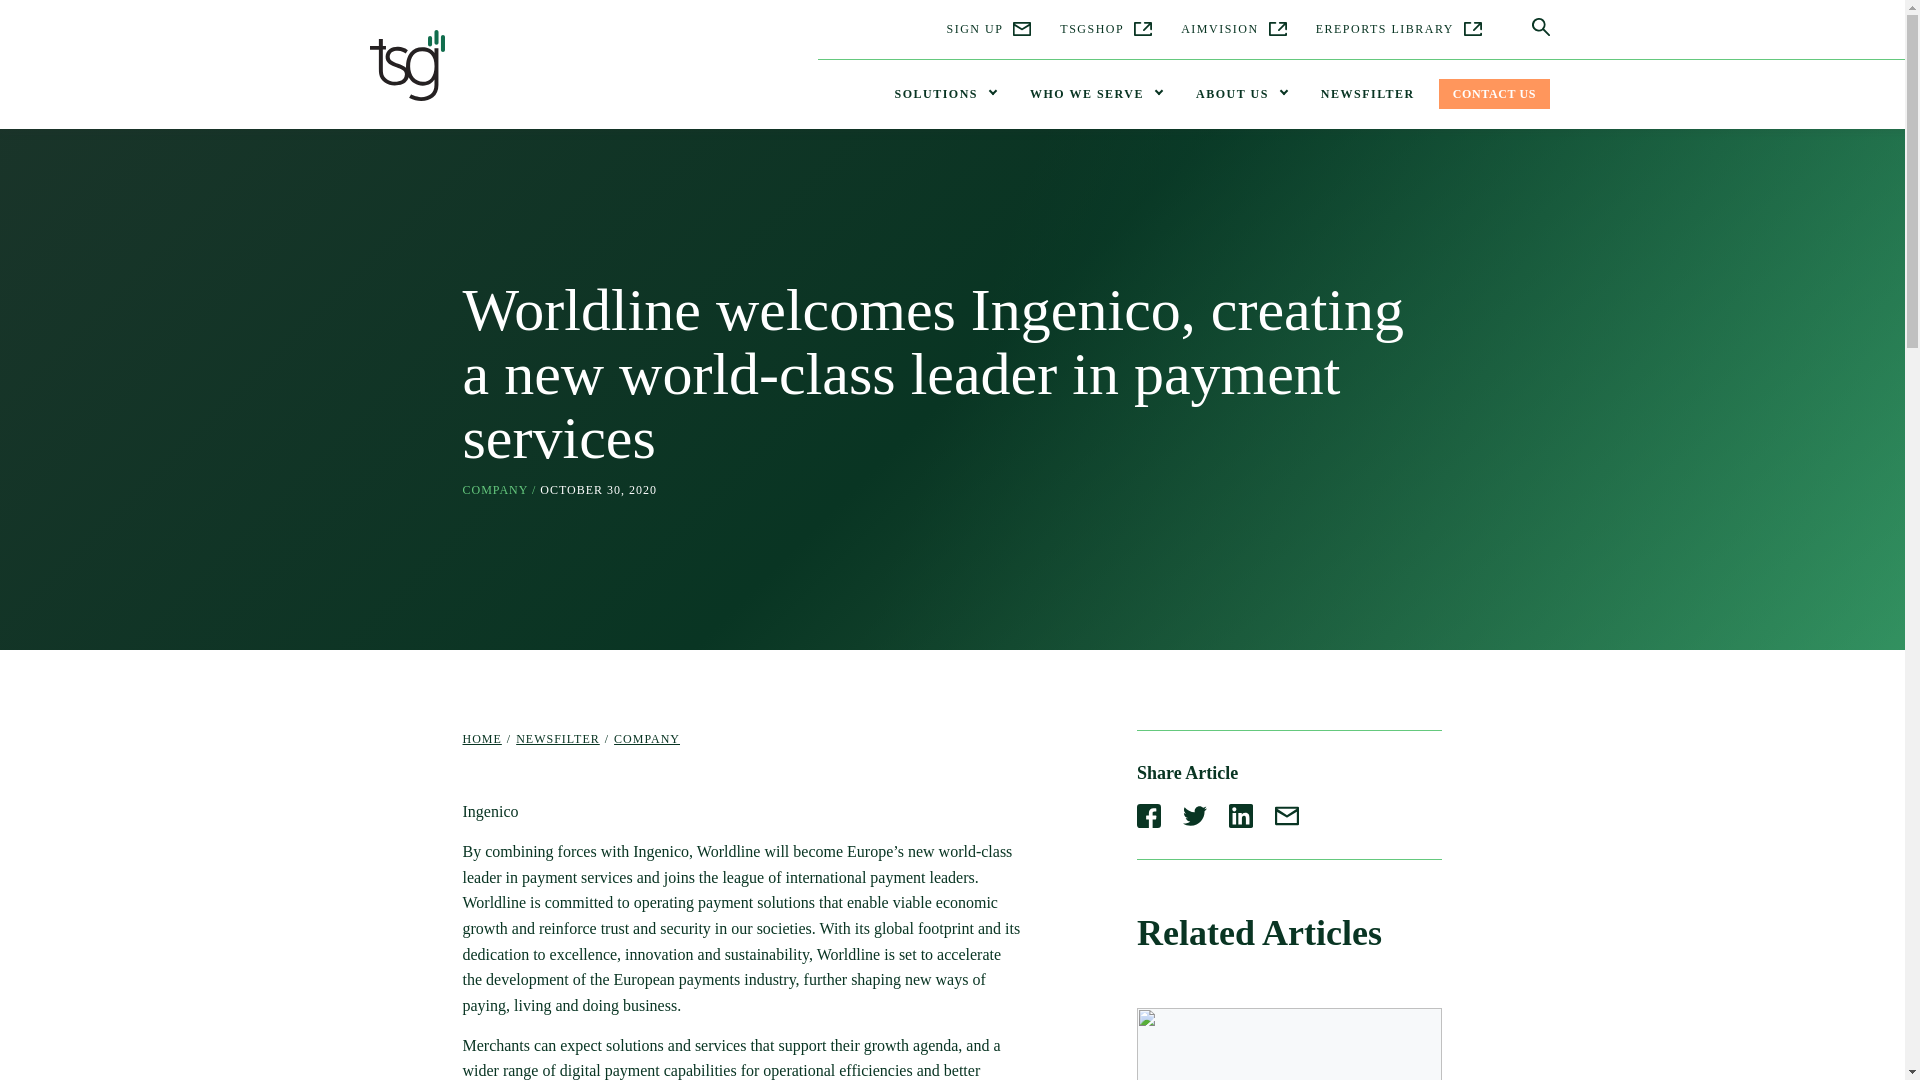  Describe the element at coordinates (1233, 29) in the screenshot. I see `AIMVISION` at that location.